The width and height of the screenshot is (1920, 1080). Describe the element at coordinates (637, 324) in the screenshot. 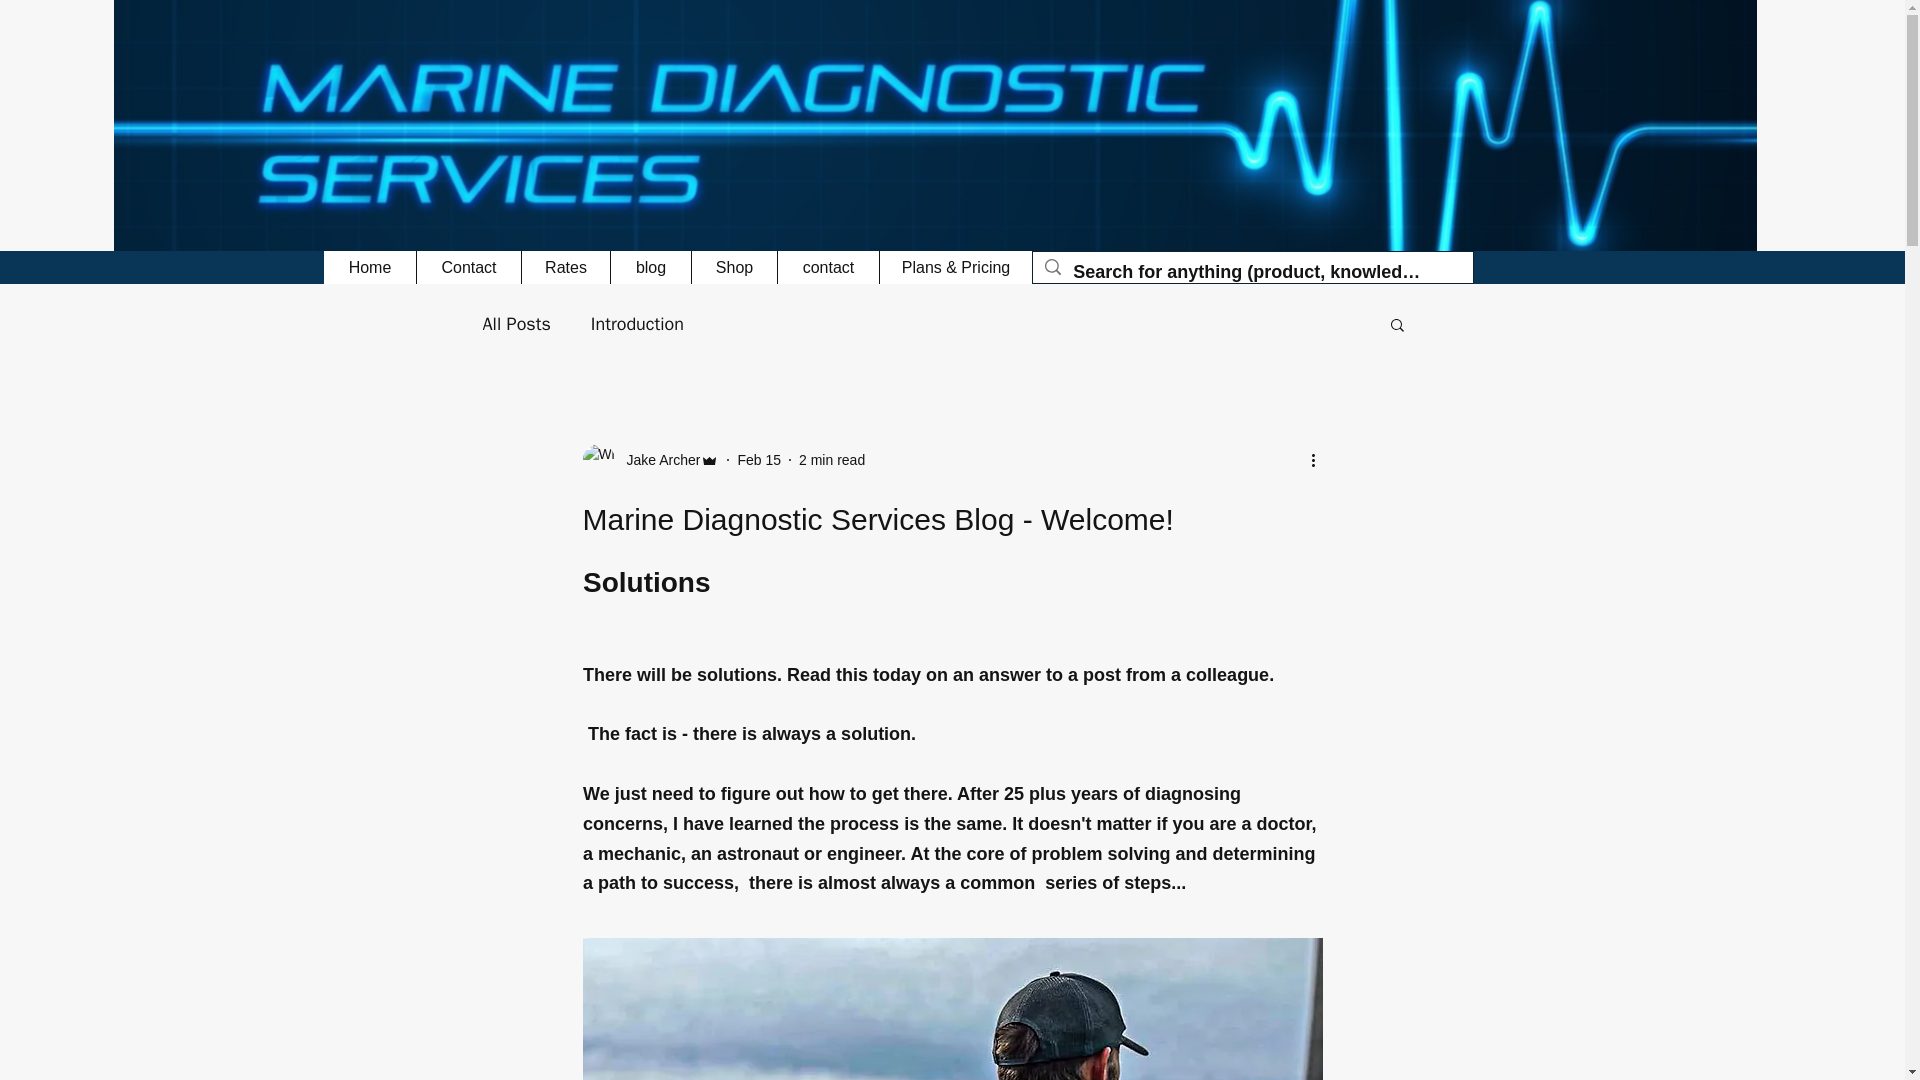

I see `Introduction` at that location.